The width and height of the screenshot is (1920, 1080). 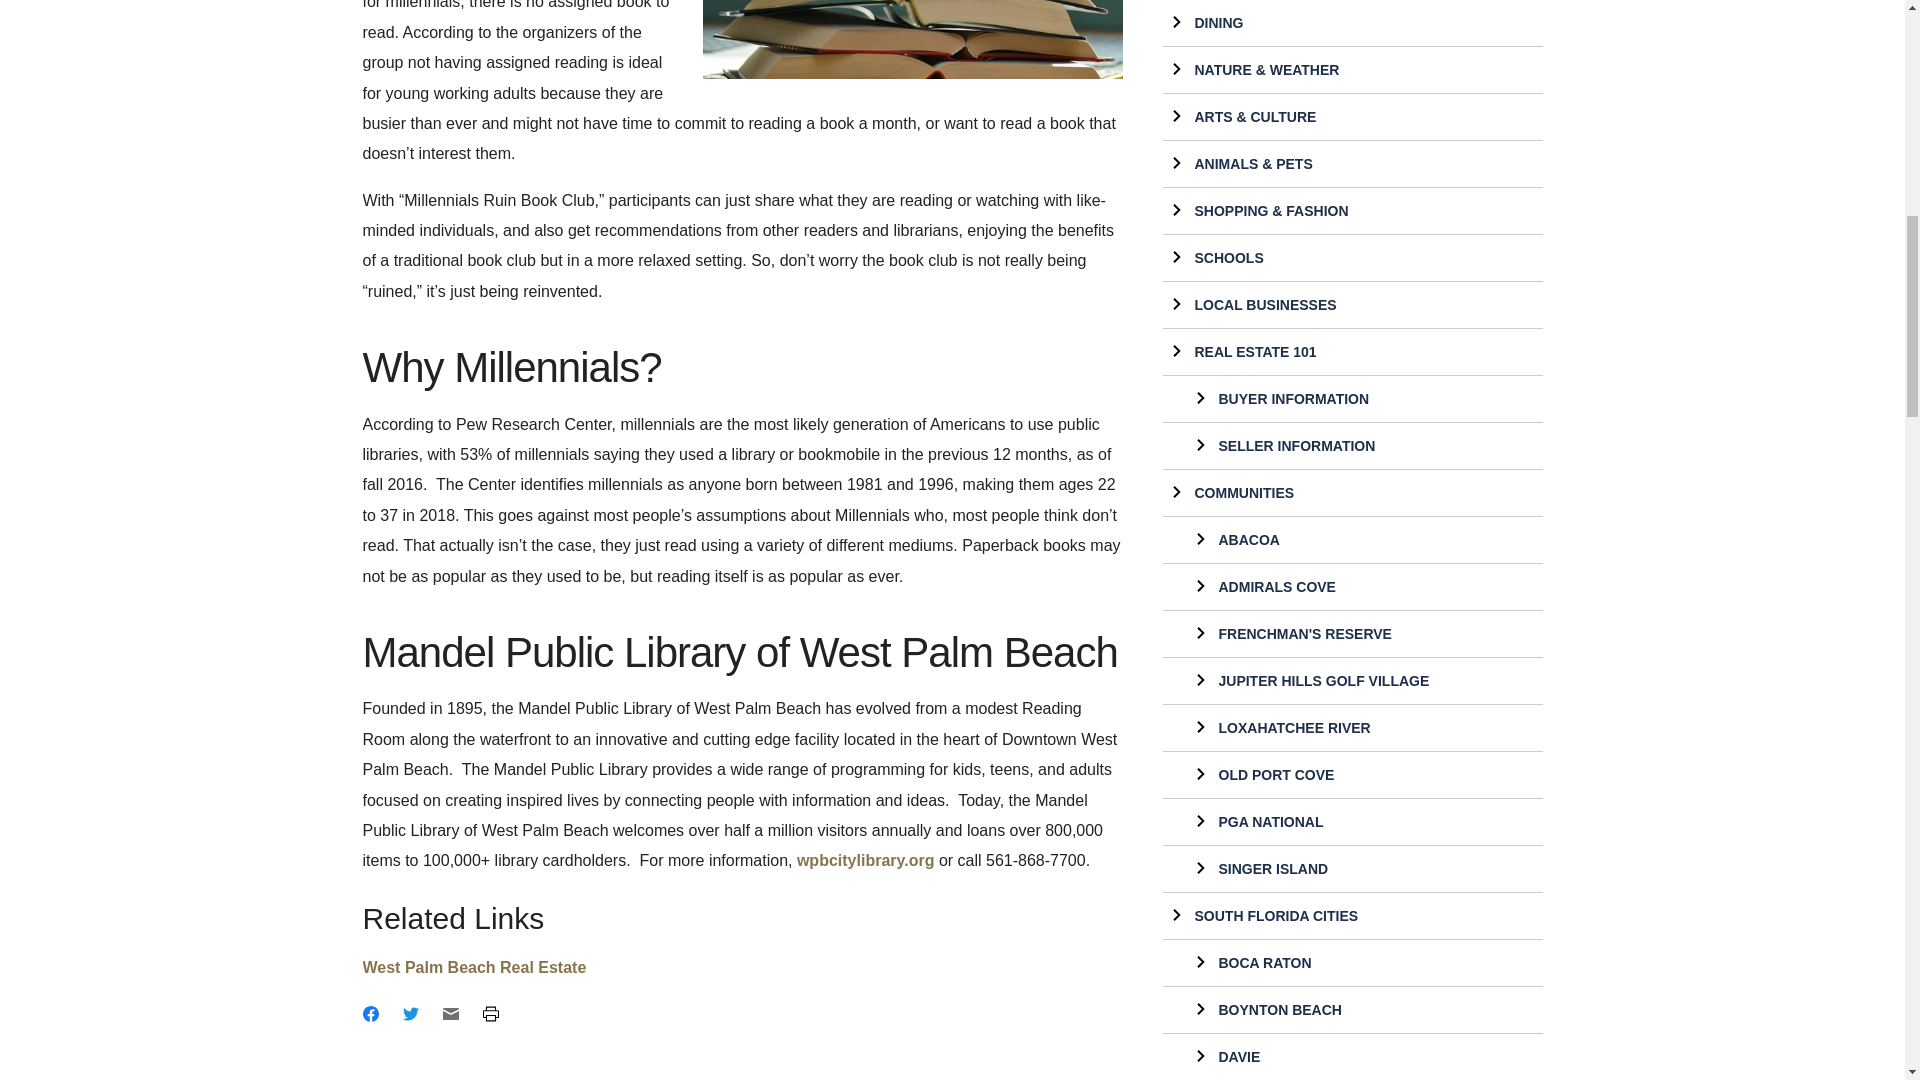 What do you see at coordinates (474, 968) in the screenshot?
I see `West Palm Beach Real Estate` at bounding box center [474, 968].